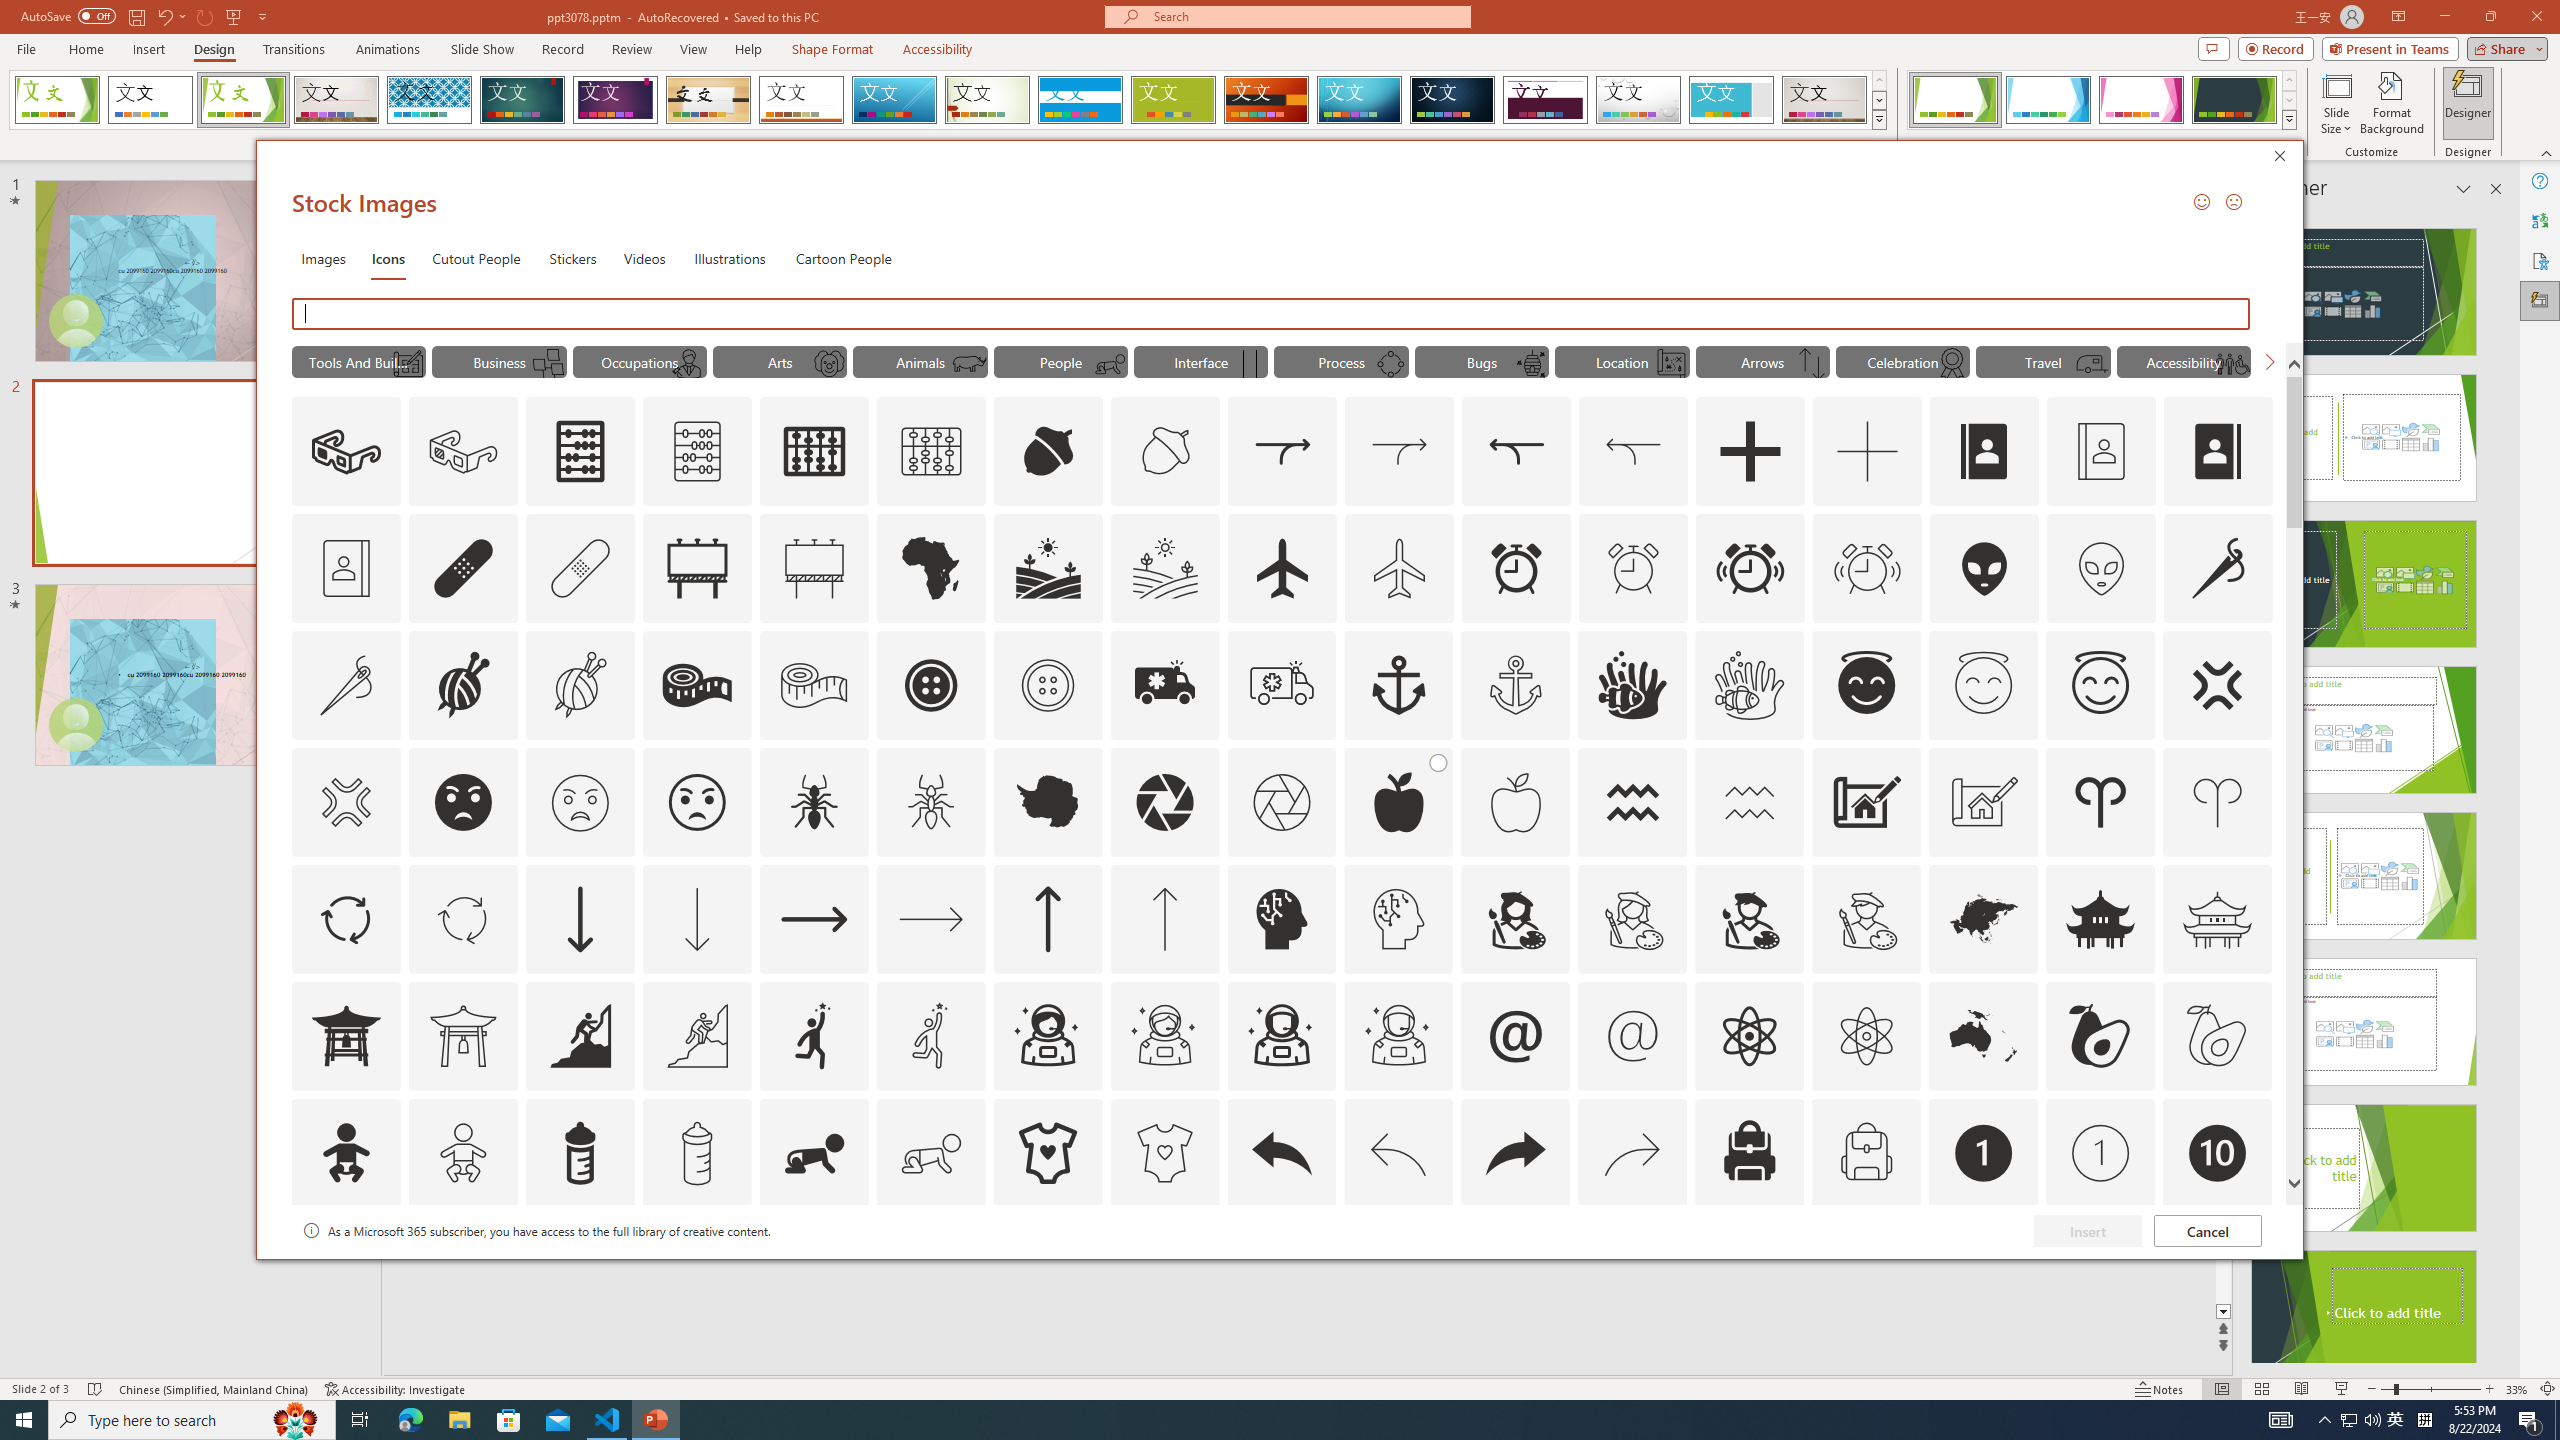 The image size is (2560, 1440). I want to click on AutomationID: Icons_Abacus_M, so click(698, 452).